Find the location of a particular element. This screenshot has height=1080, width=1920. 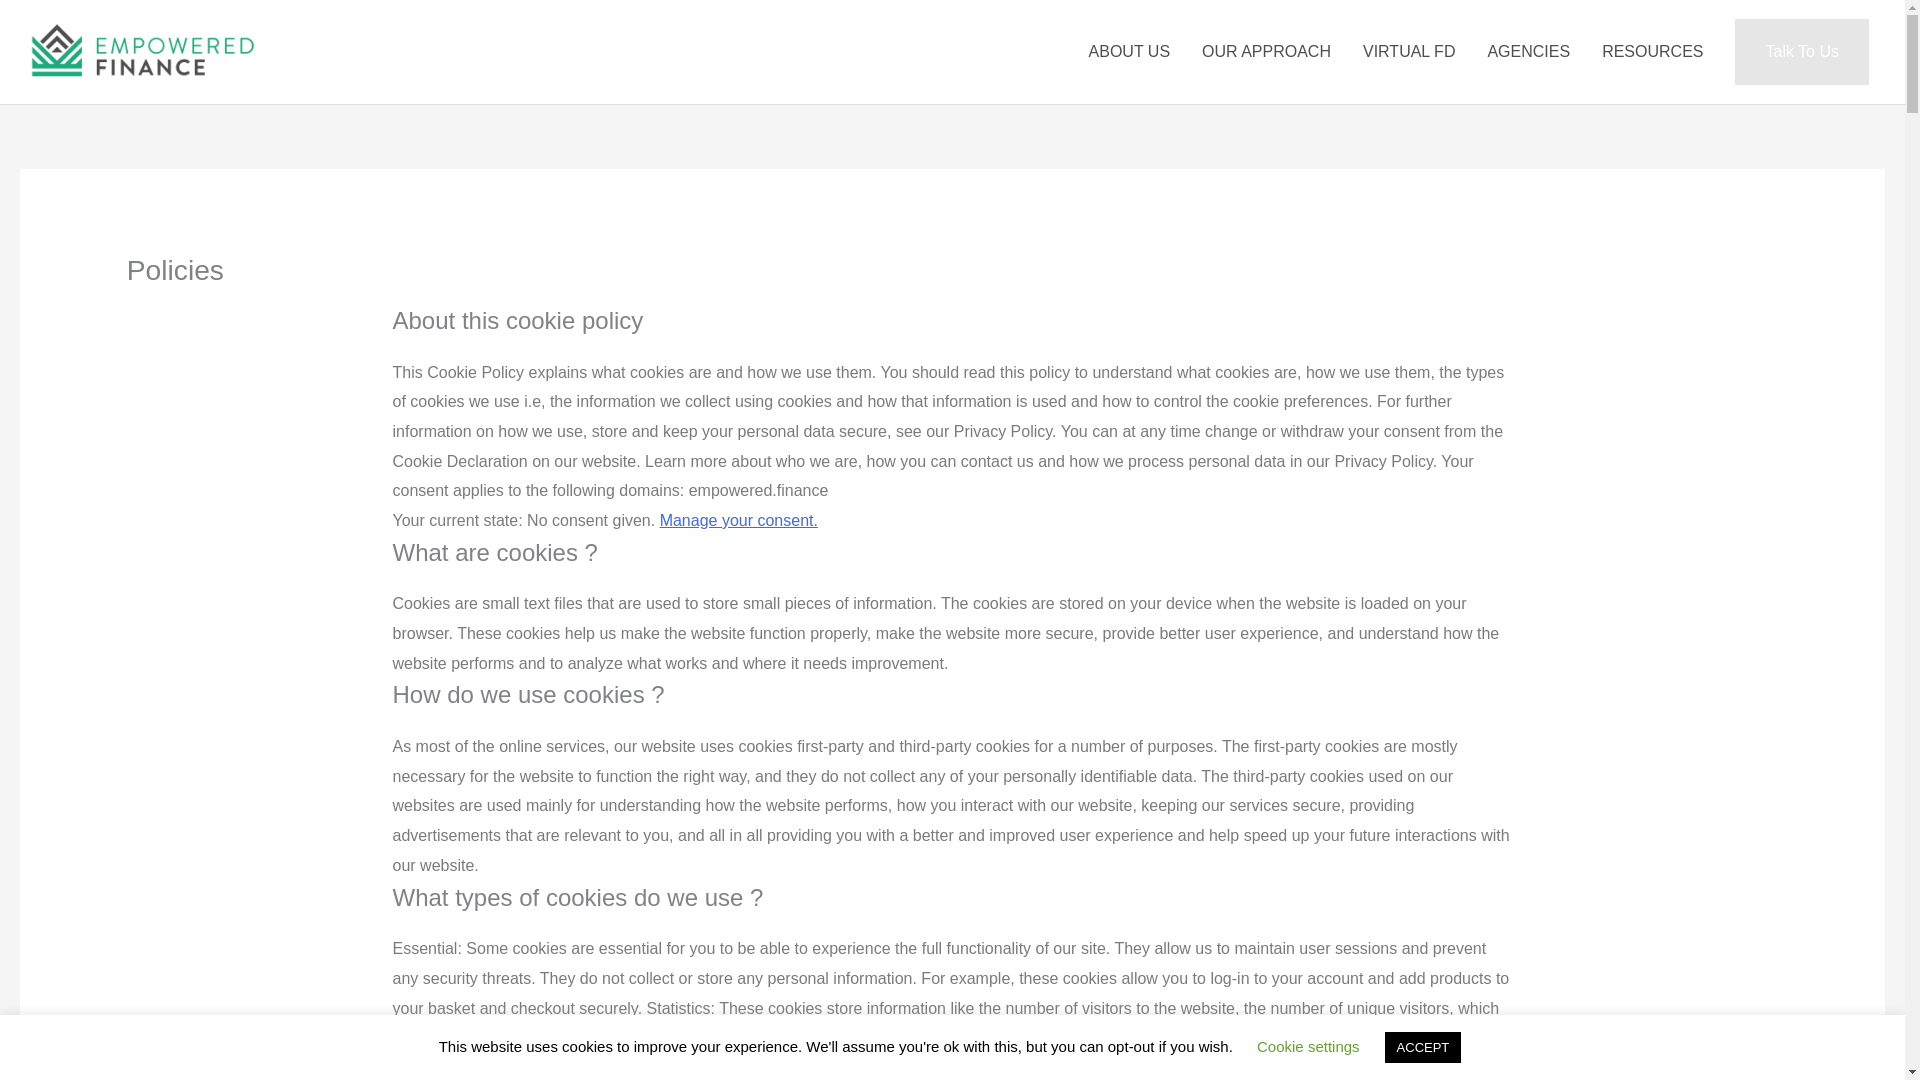

VIRTUAL FD is located at coordinates (1408, 52).